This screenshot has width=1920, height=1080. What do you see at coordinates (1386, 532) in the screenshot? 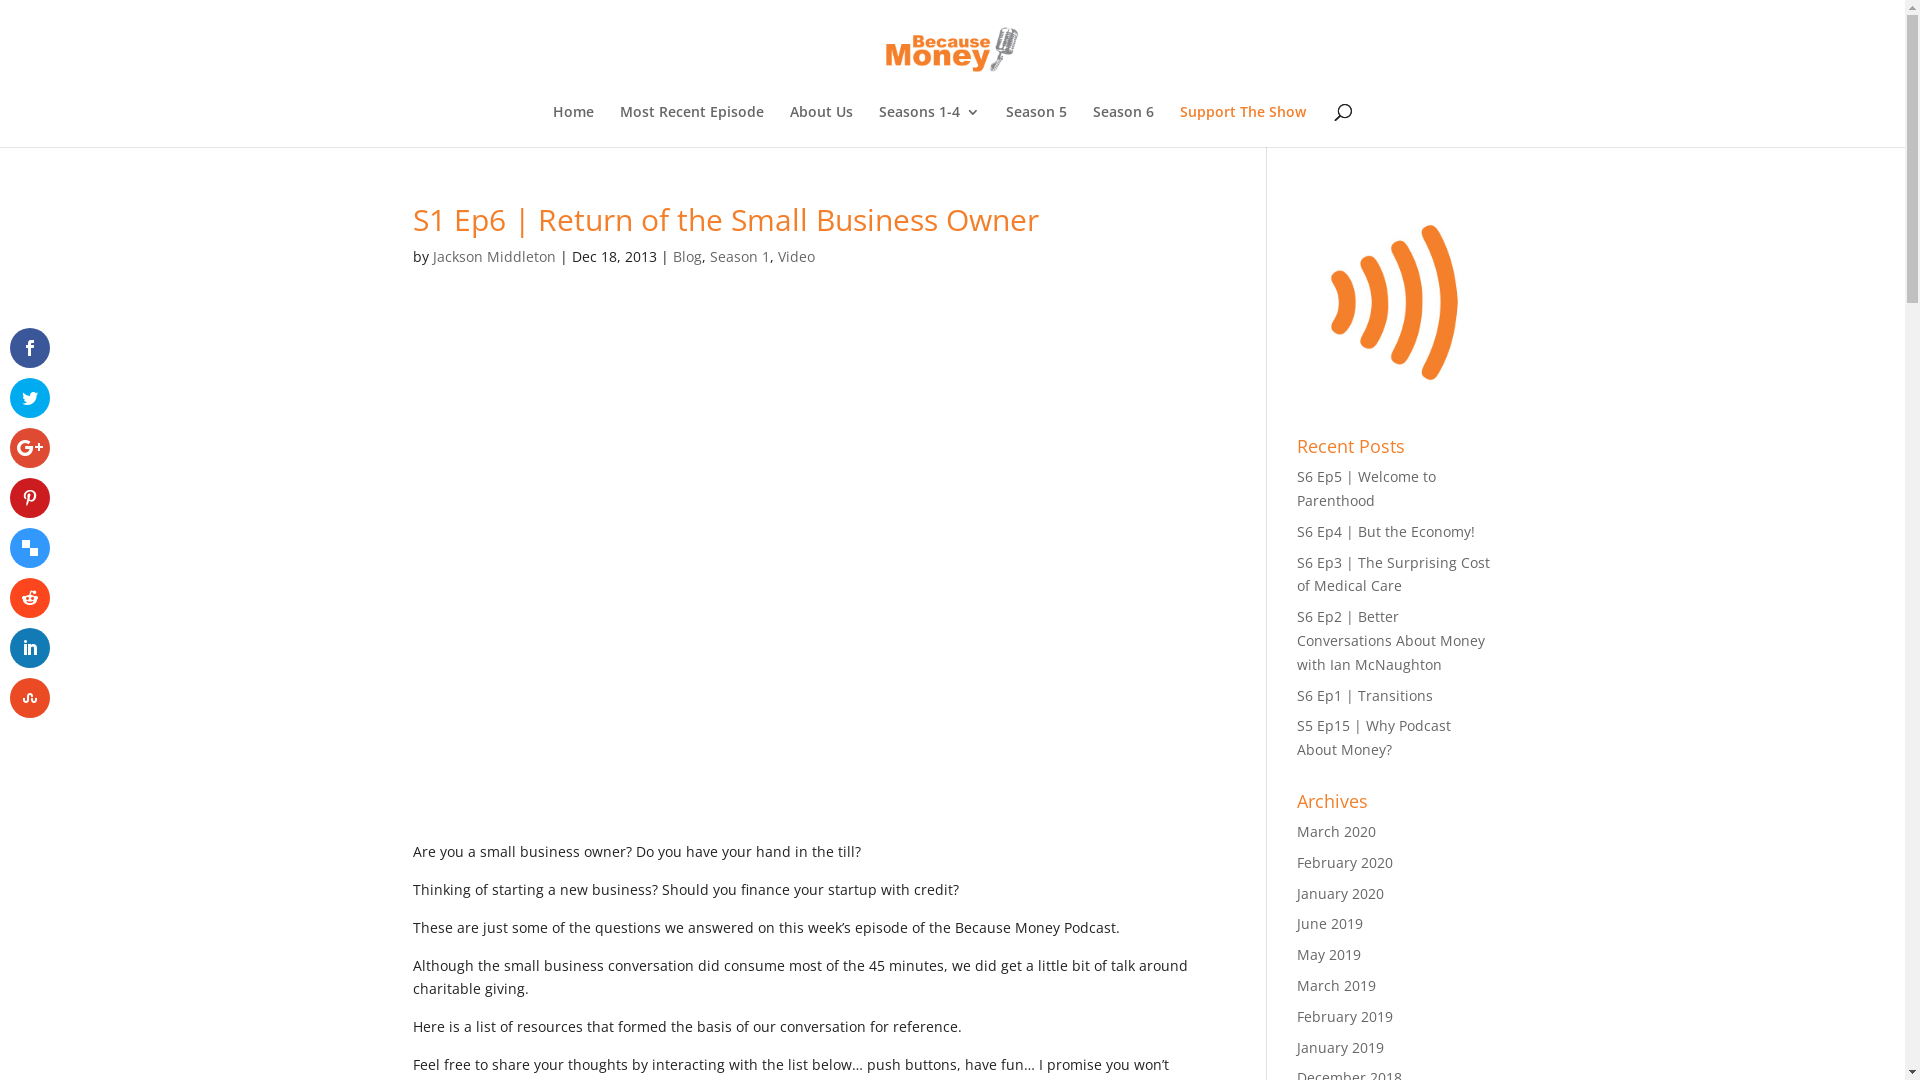
I see `S6 Ep4 | But the Economy!` at bounding box center [1386, 532].